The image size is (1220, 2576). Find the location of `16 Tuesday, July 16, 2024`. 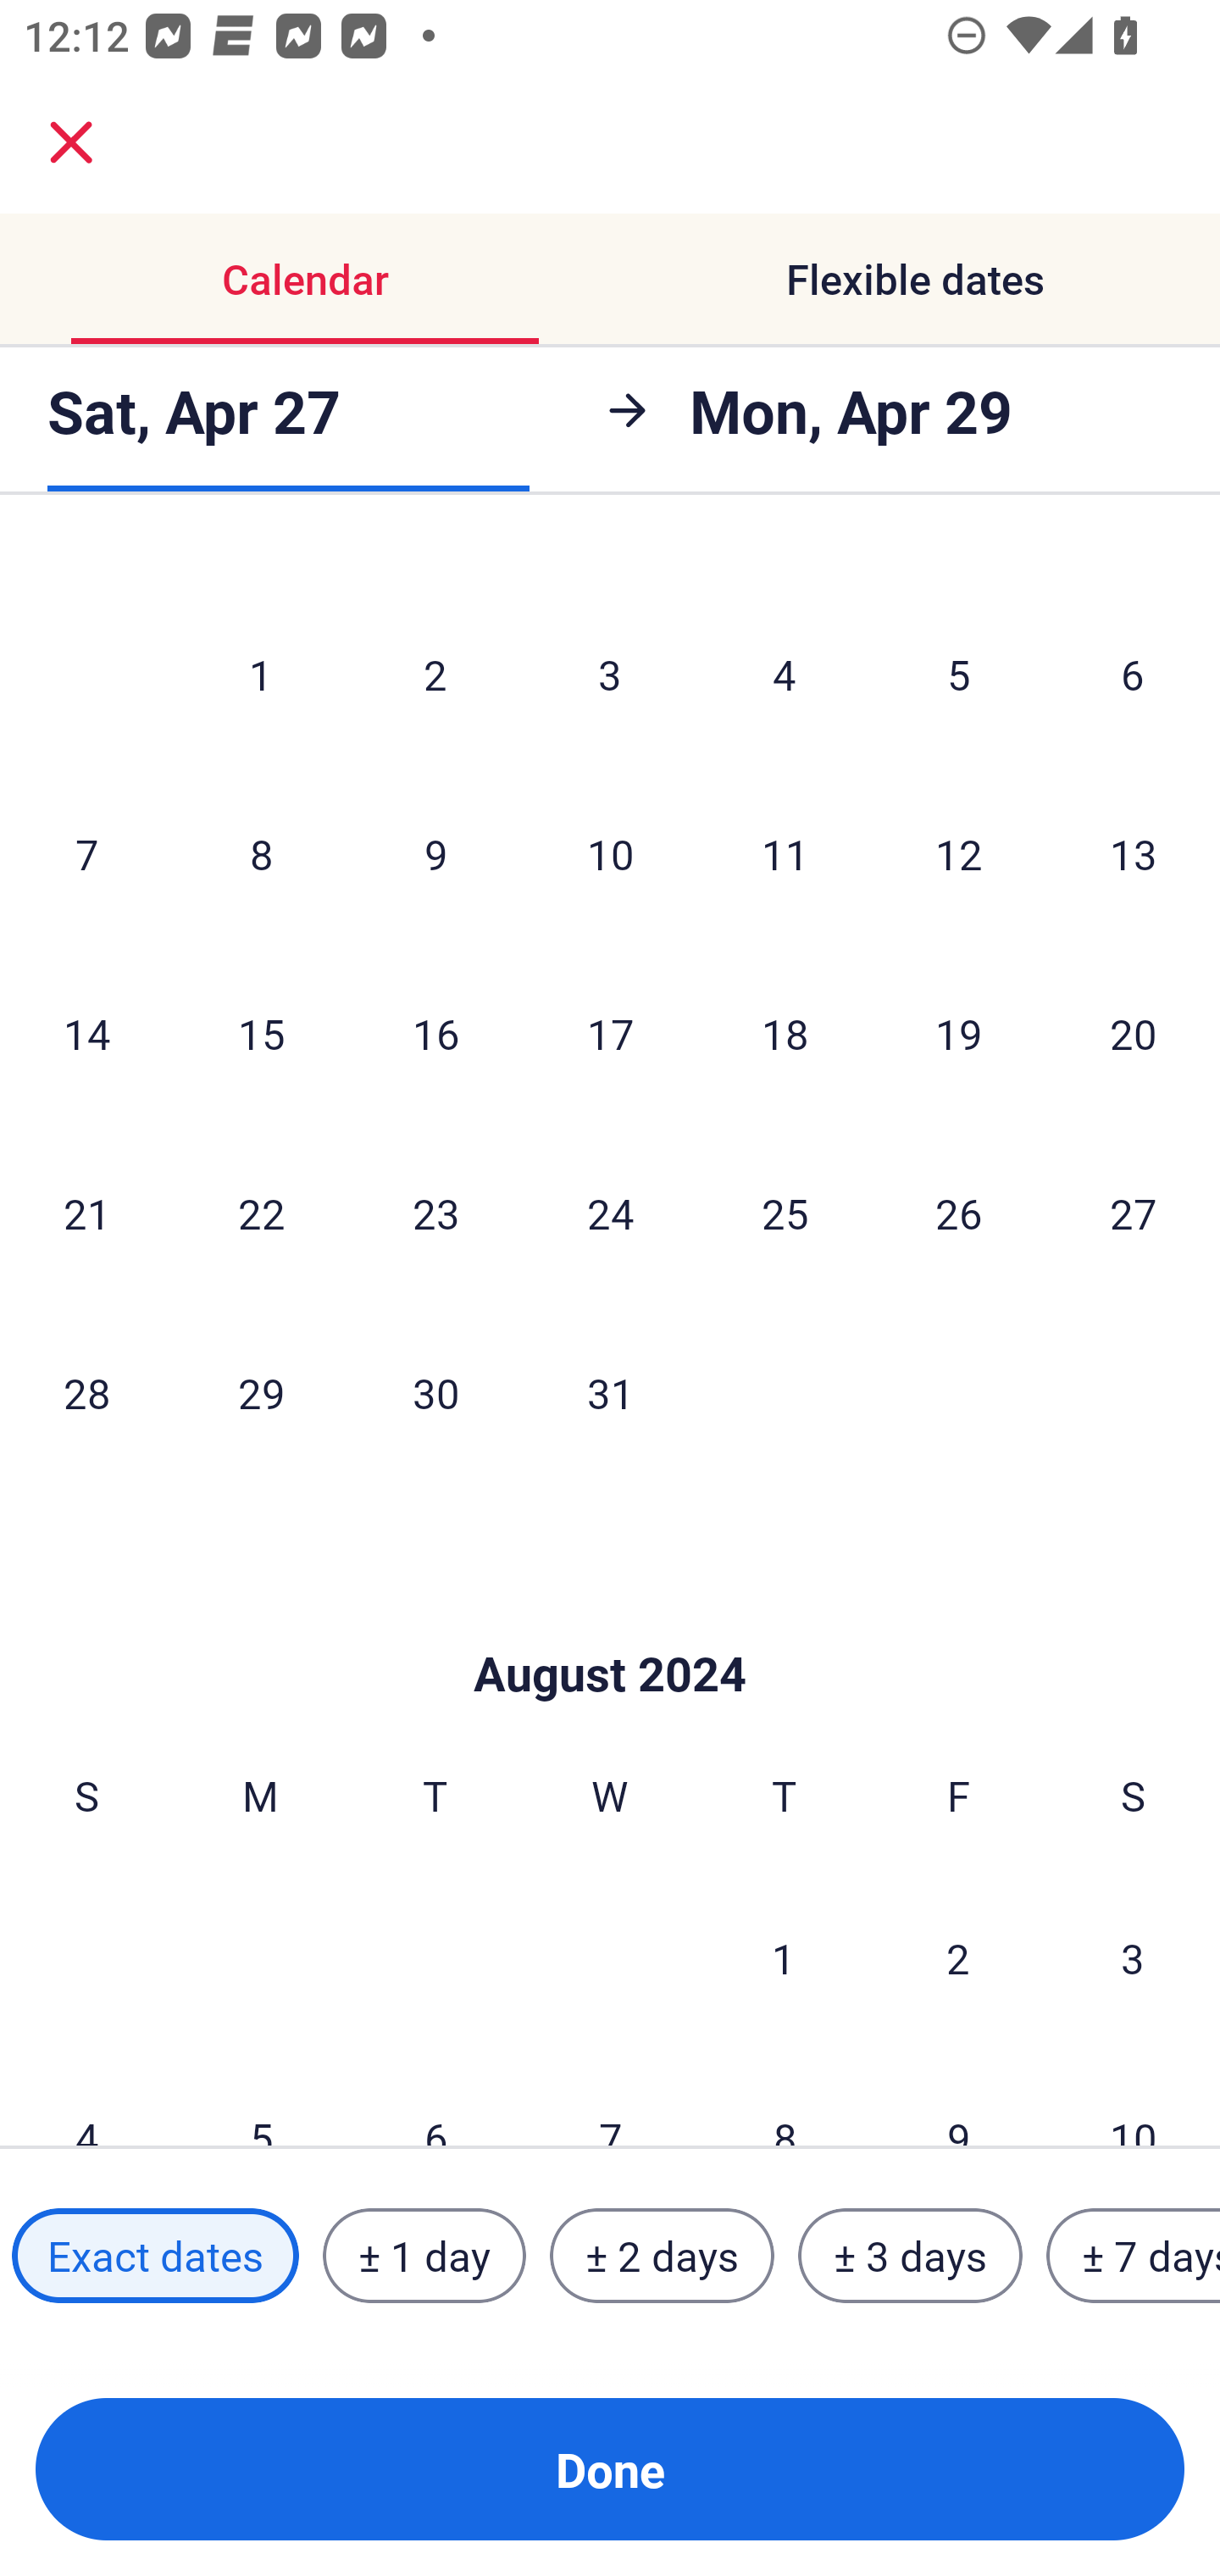

16 Tuesday, July 16, 2024 is located at coordinates (435, 1032).